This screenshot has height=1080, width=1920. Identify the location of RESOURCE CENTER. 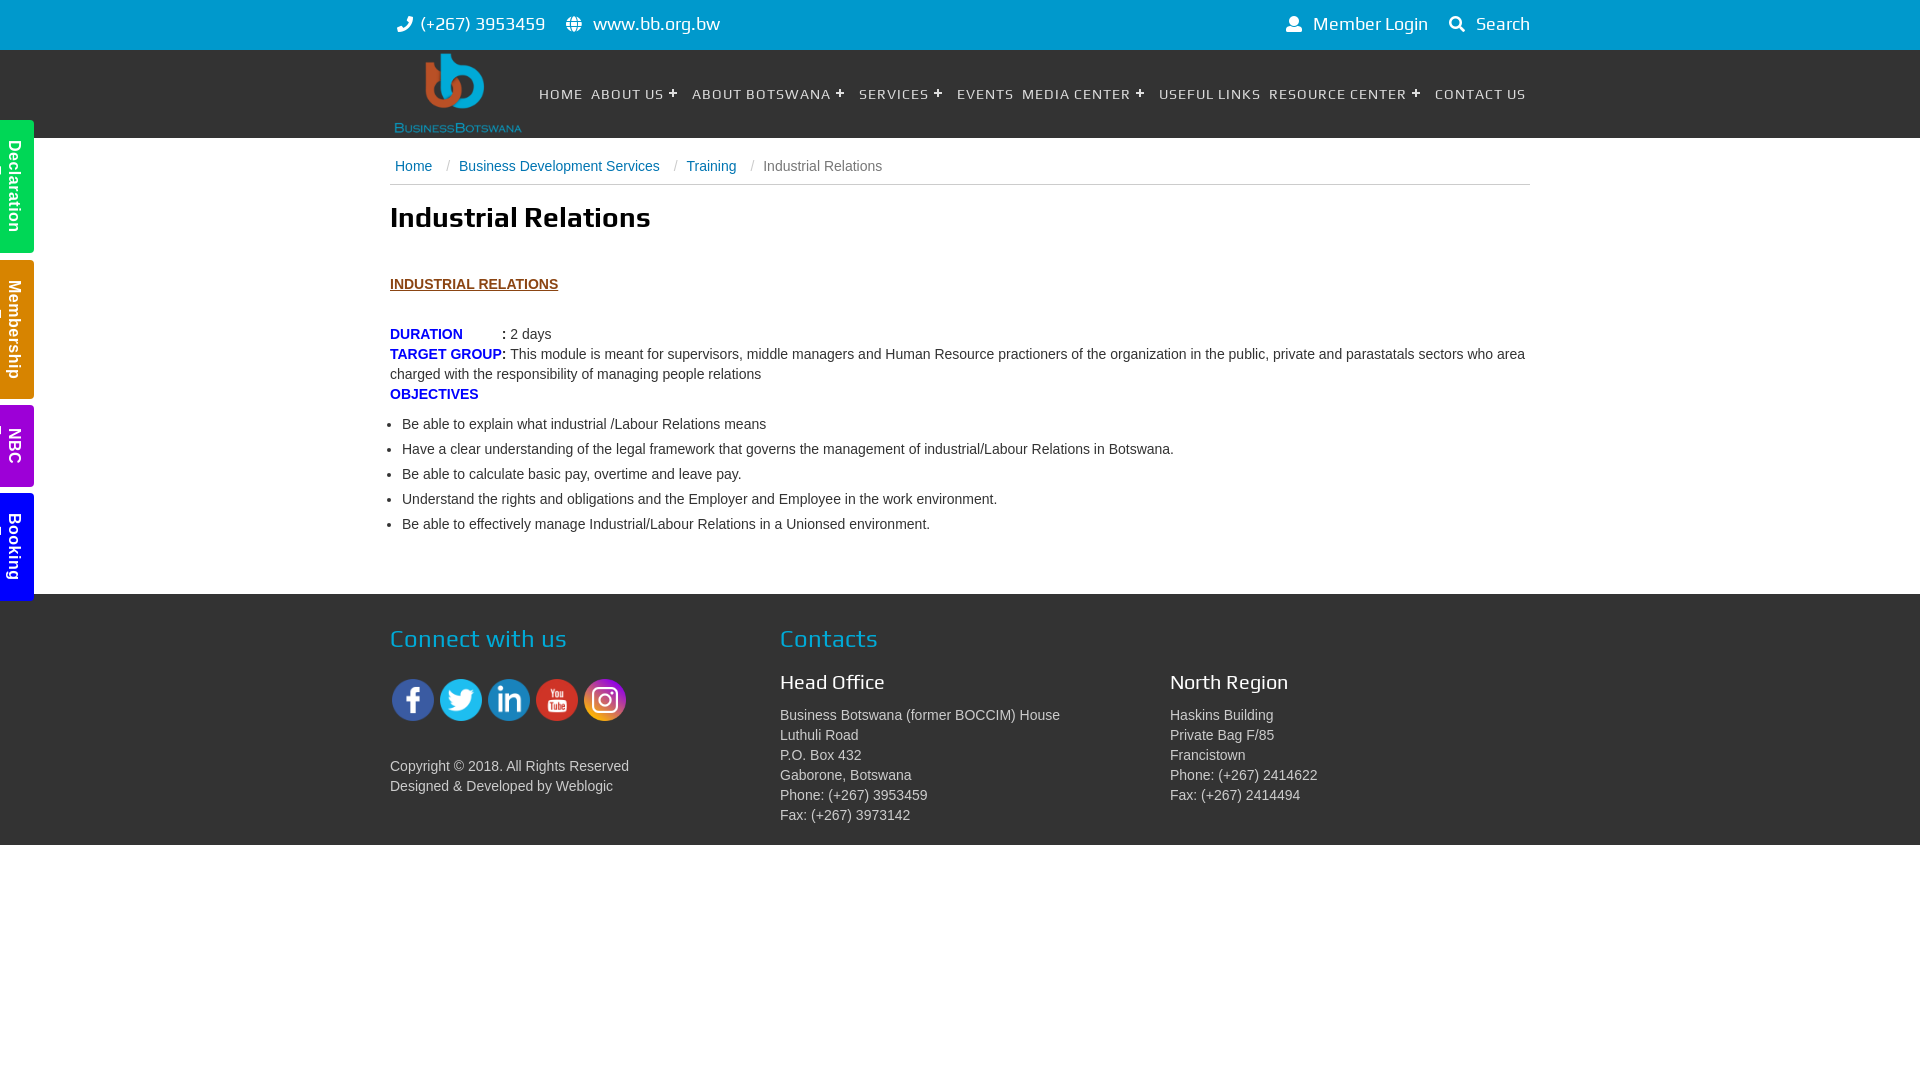
(1348, 94).